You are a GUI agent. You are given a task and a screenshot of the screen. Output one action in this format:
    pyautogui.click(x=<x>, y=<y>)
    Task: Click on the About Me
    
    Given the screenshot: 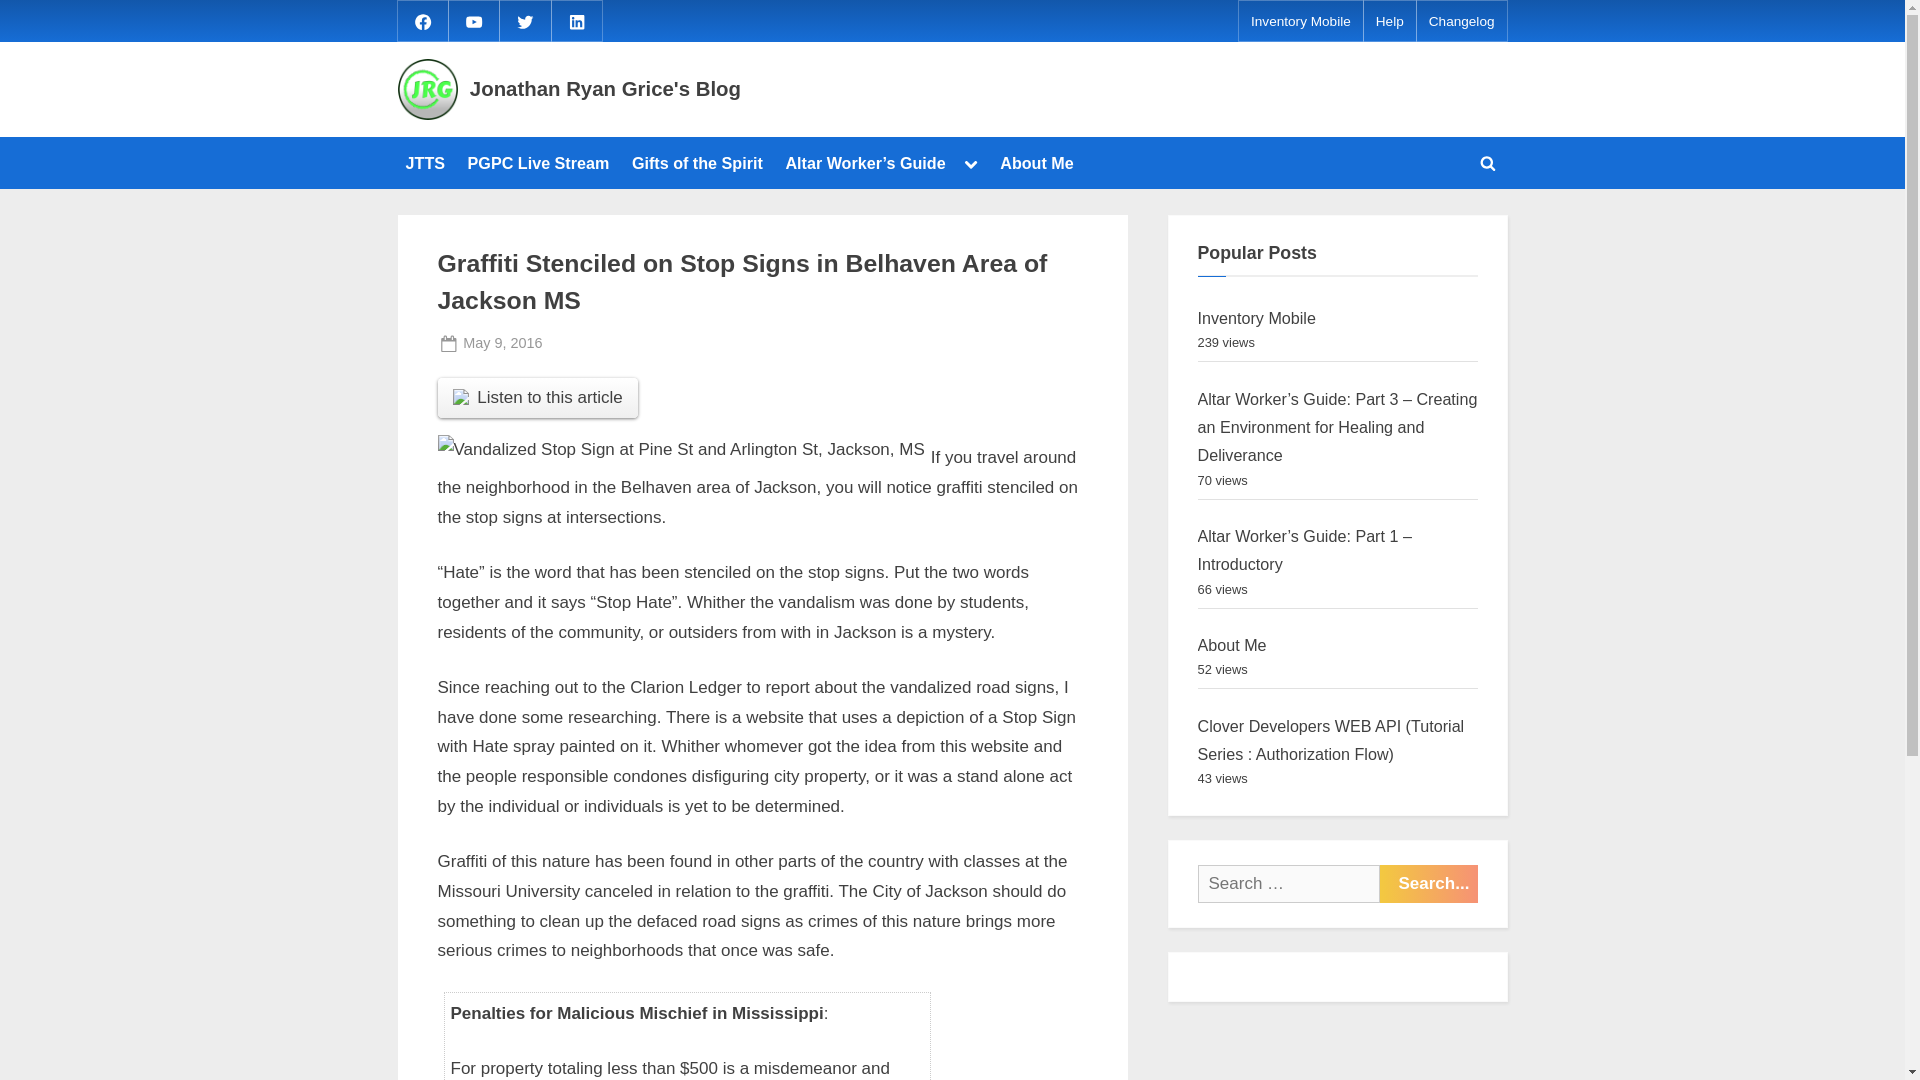 What is the action you would take?
    pyautogui.click(x=1232, y=645)
    